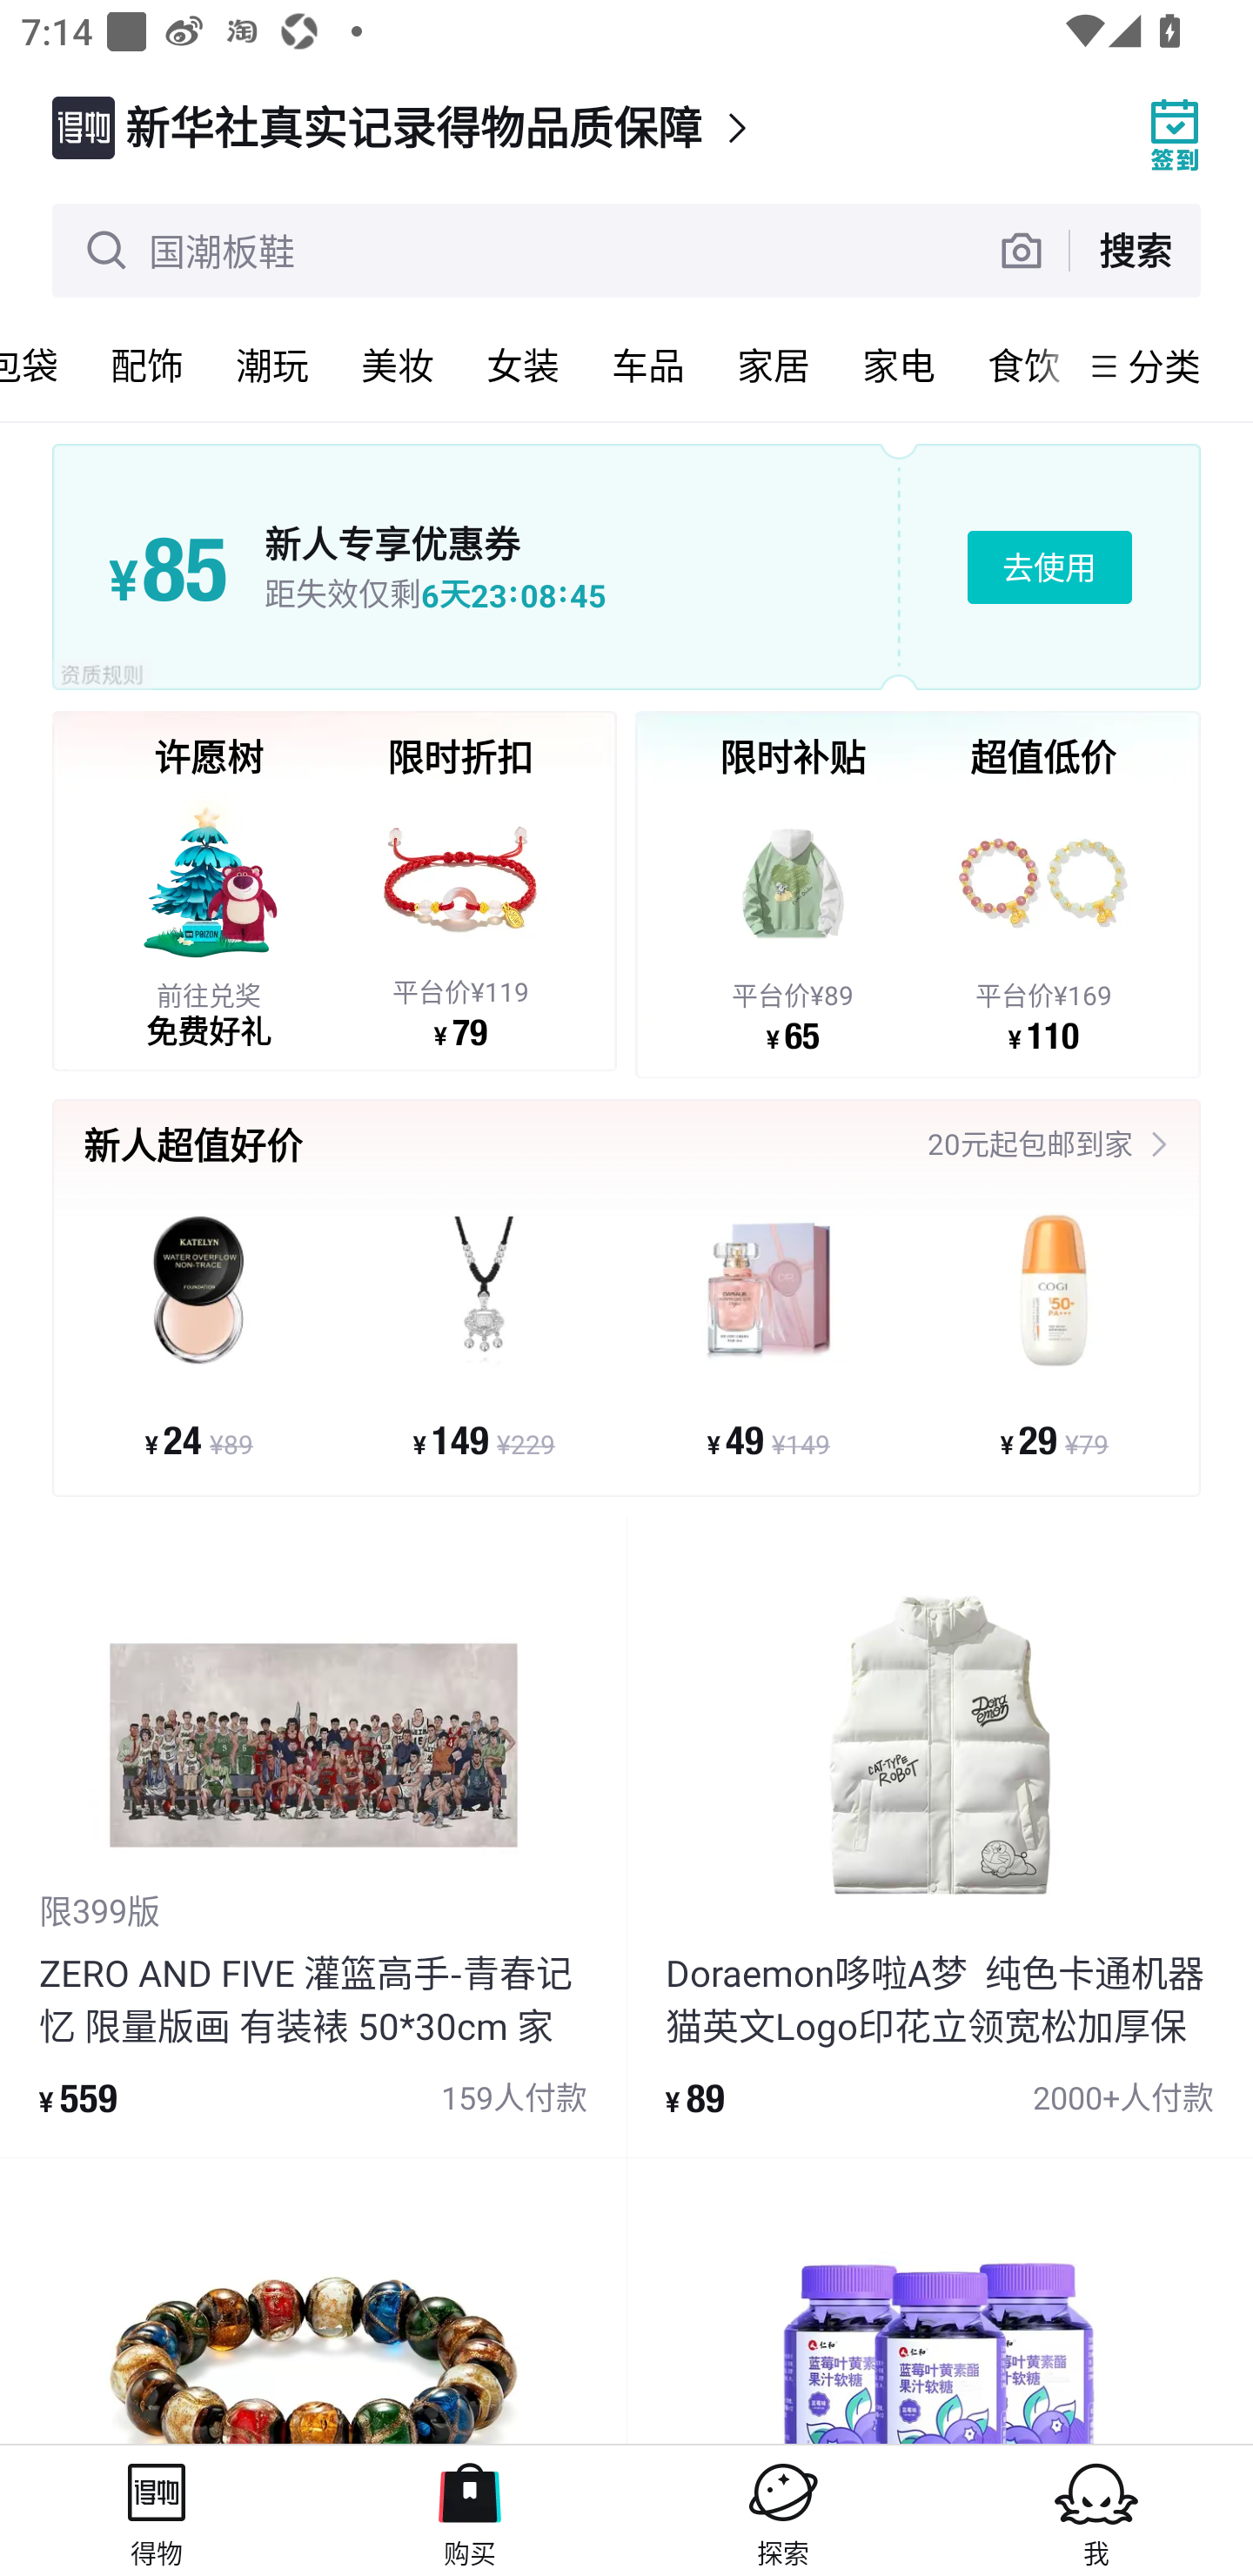  I want to click on ¥ 49 ¥149, so click(769, 1335).